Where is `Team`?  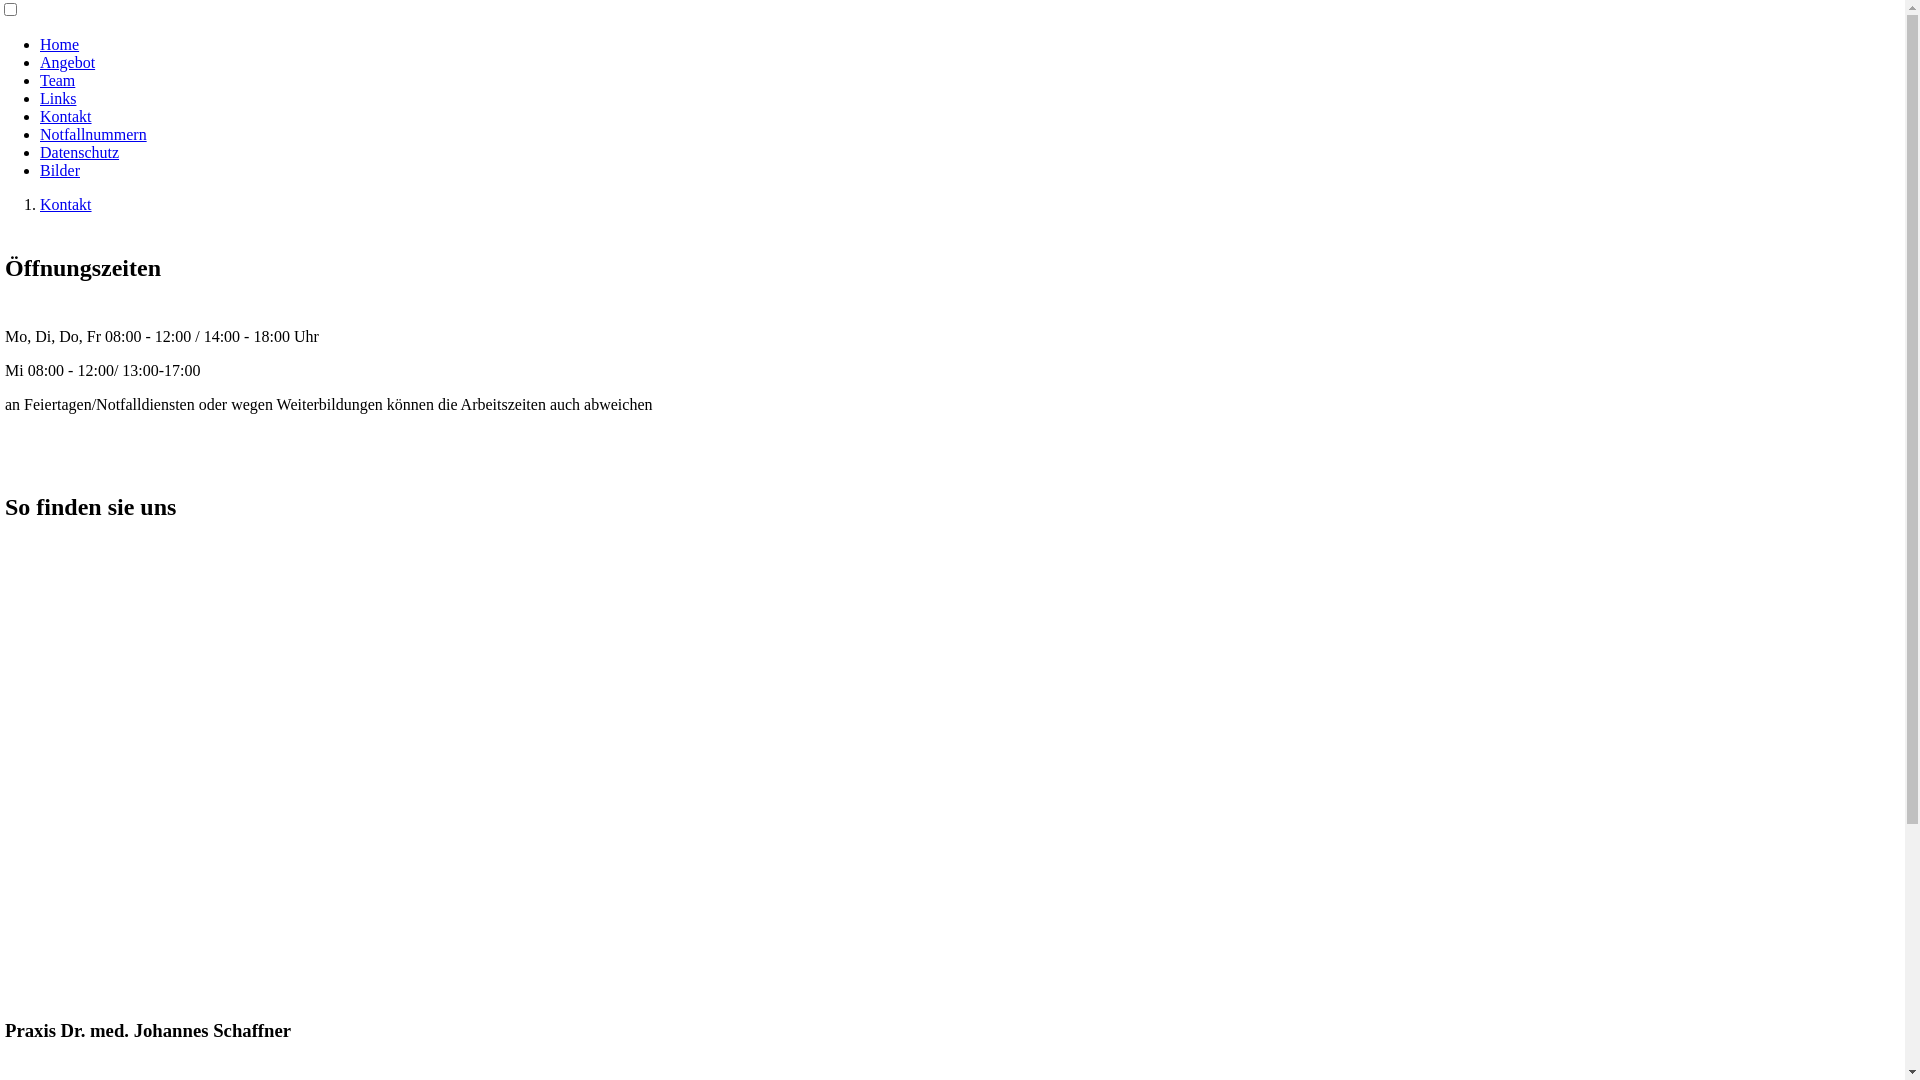
Team is located at coordinates (58, 80).